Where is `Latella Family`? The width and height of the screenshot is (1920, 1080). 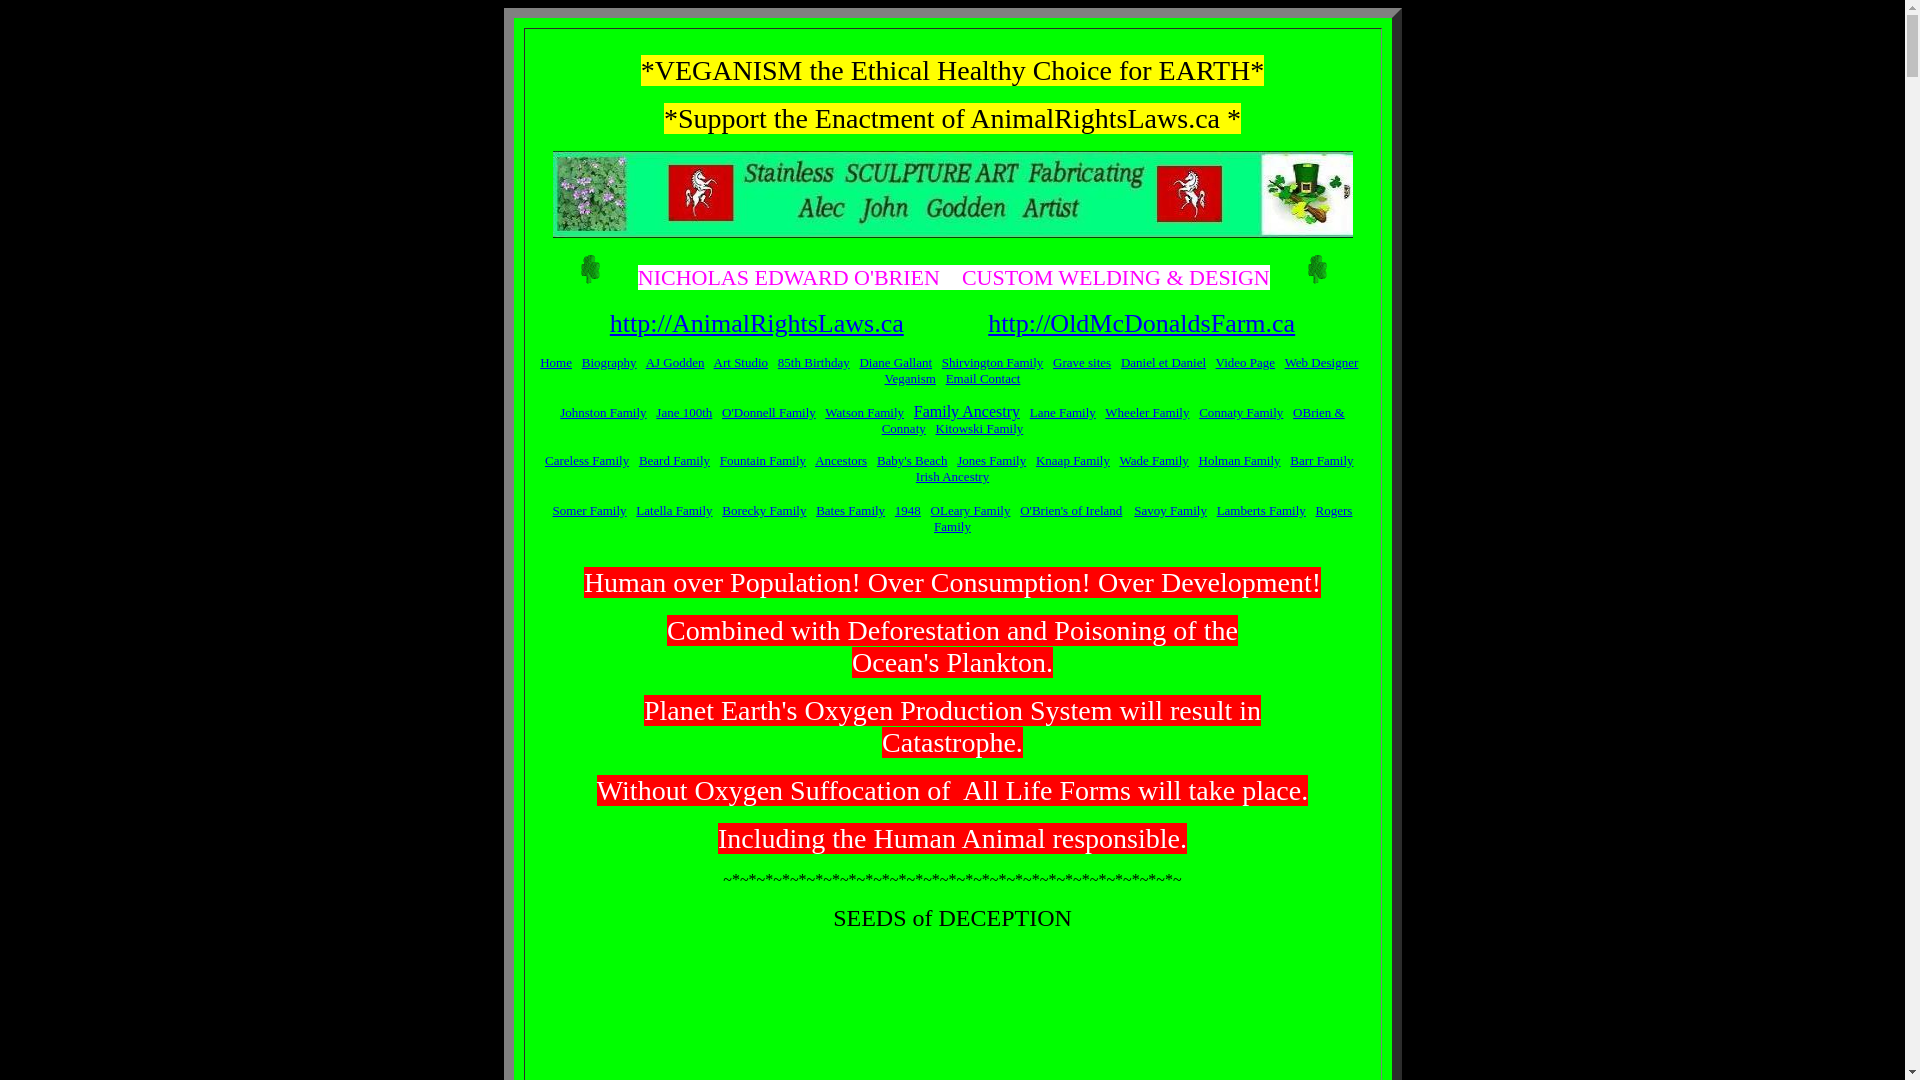 Latella Family is located at coordinates (674, 510).